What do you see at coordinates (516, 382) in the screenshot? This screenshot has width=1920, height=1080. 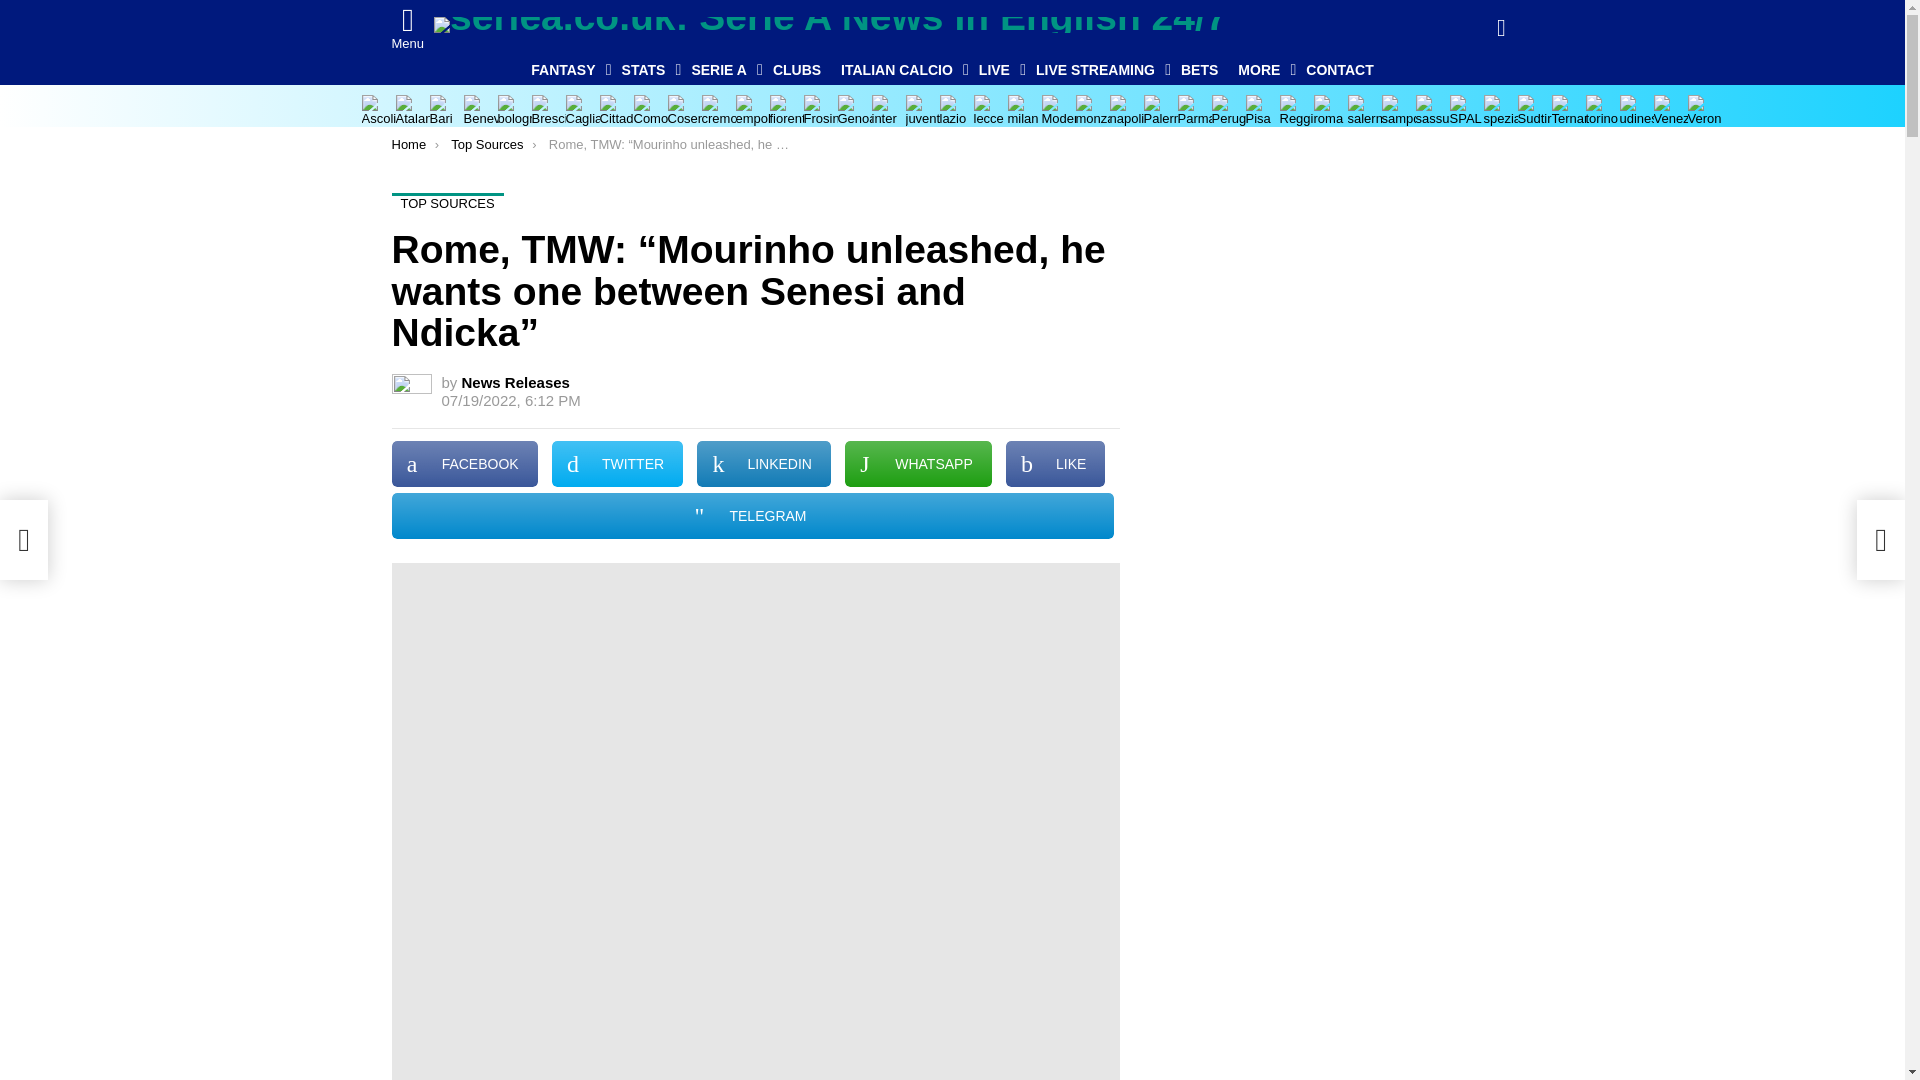 I see `Posts by News Releases` at bounding box center [516, 382].